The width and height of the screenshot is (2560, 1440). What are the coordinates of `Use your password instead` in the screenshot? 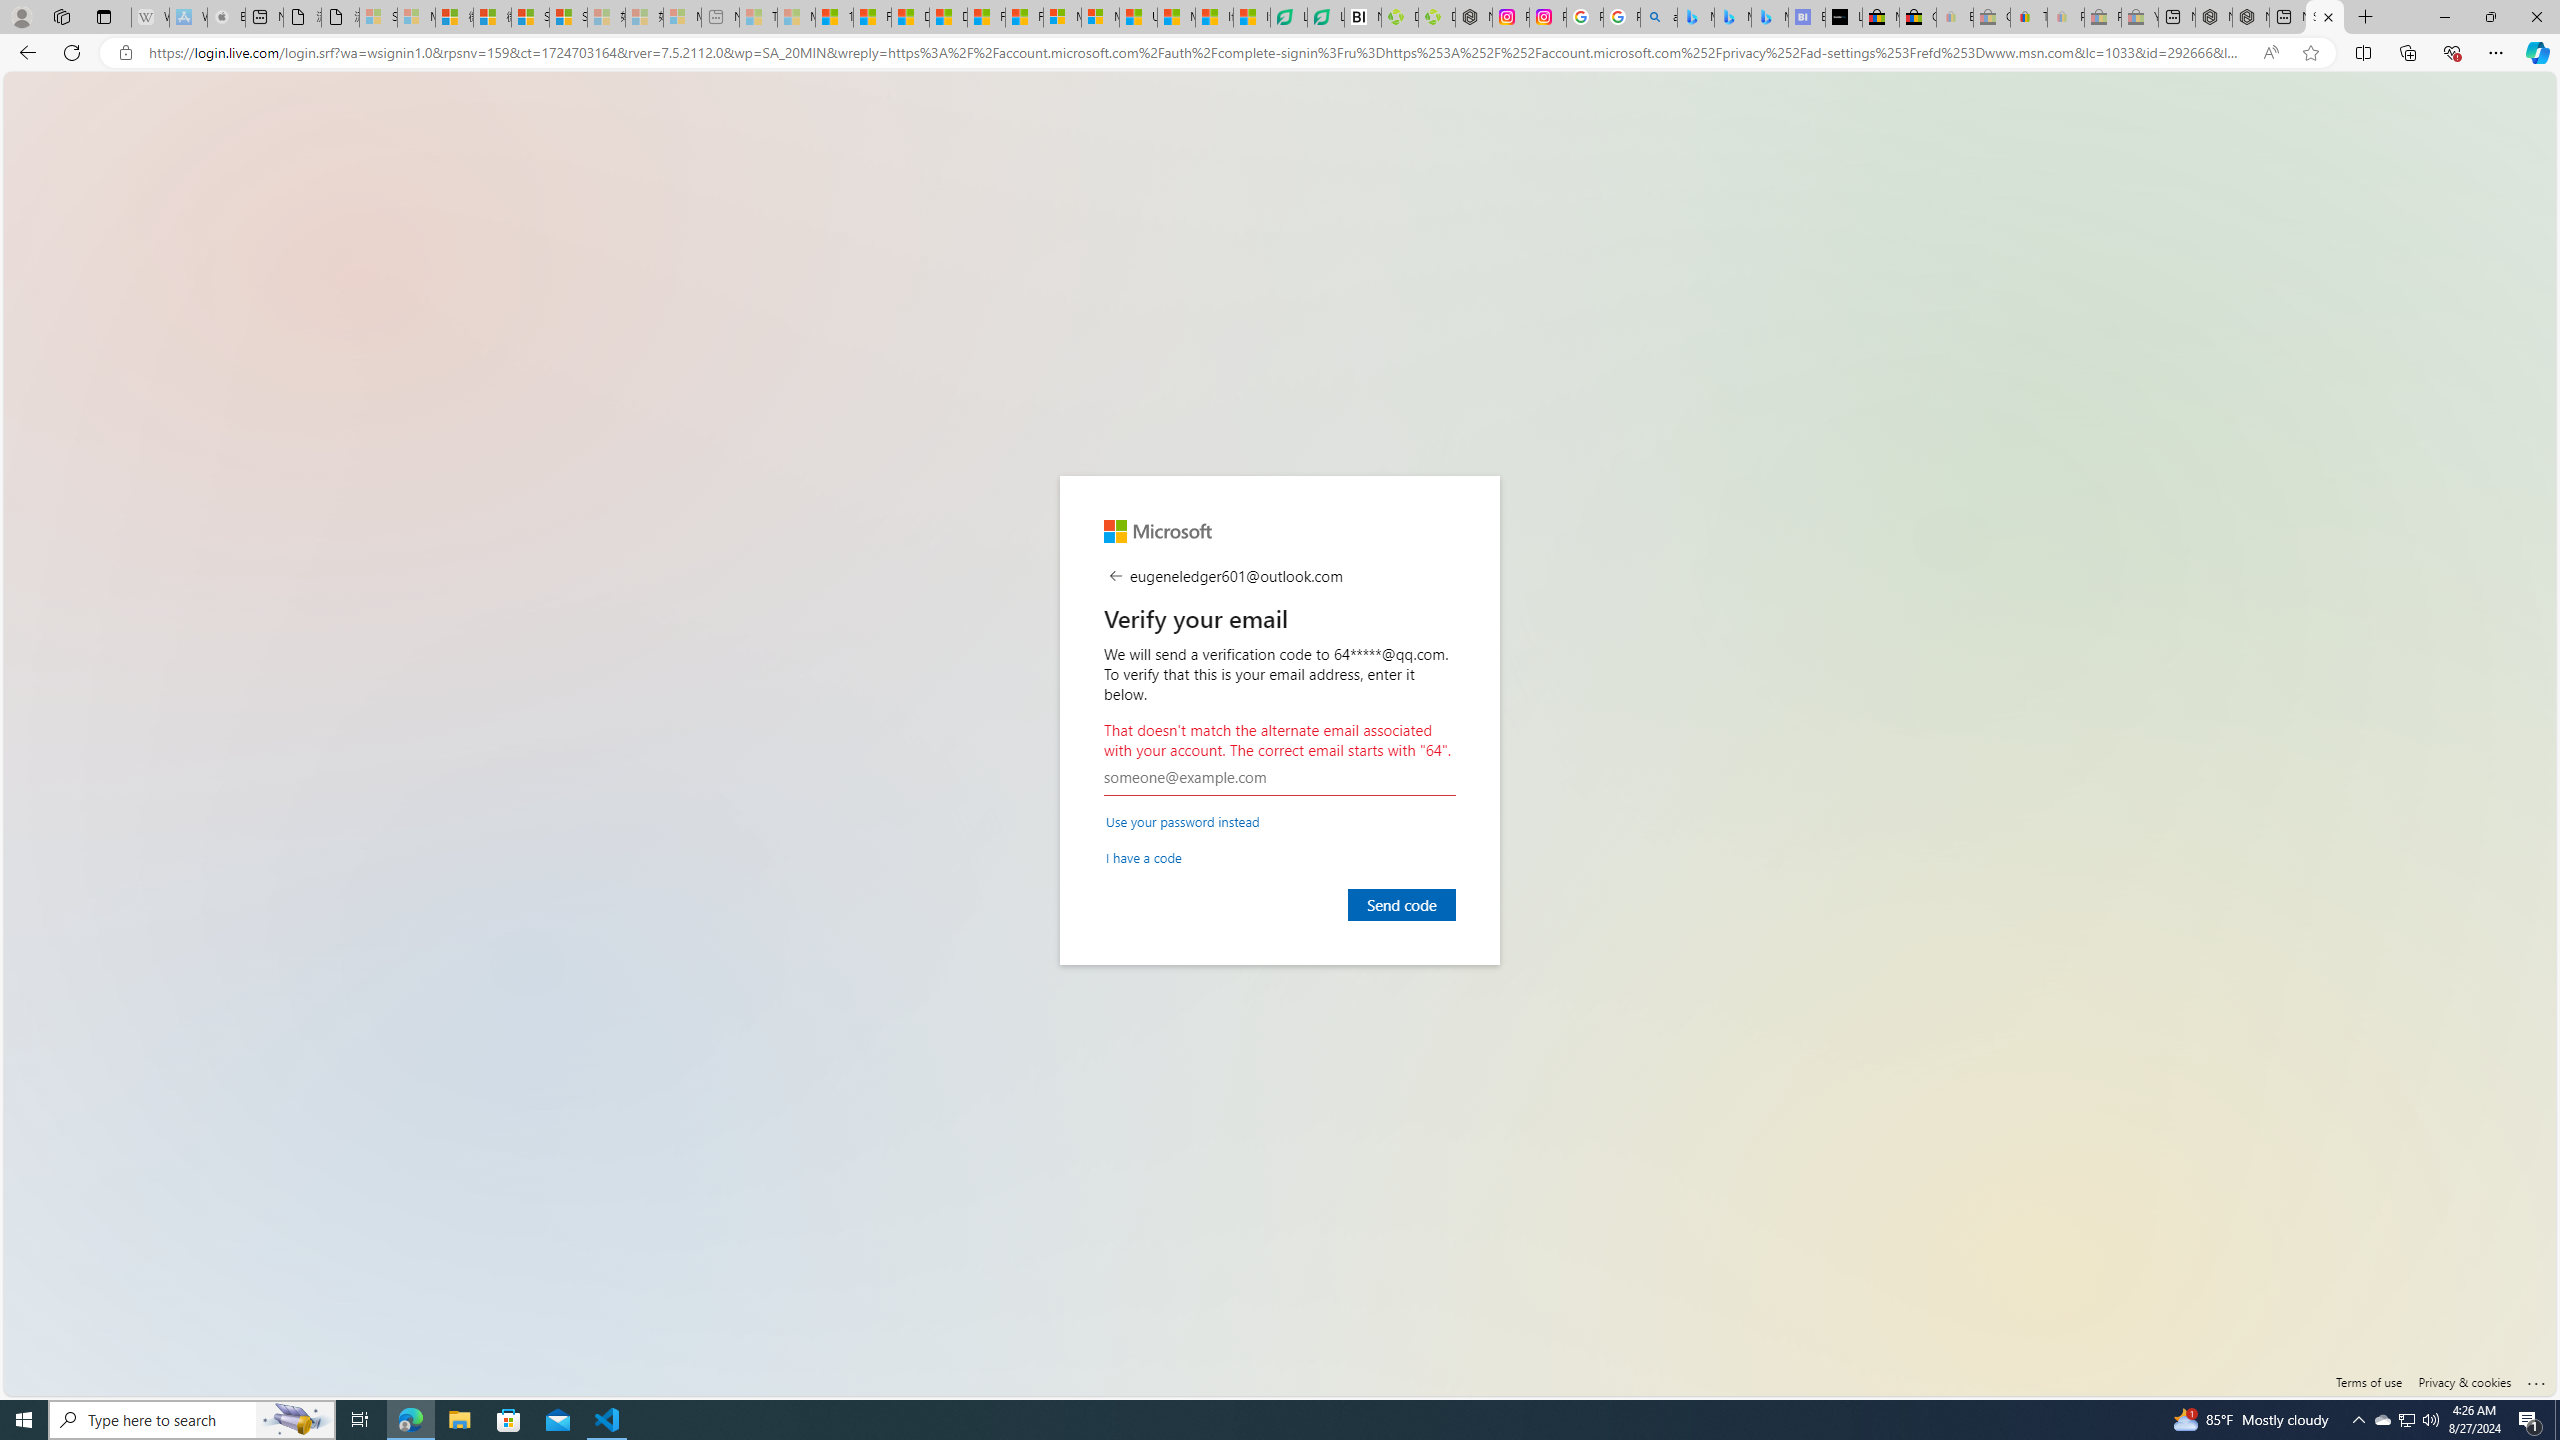 It's located at (1182, 820).